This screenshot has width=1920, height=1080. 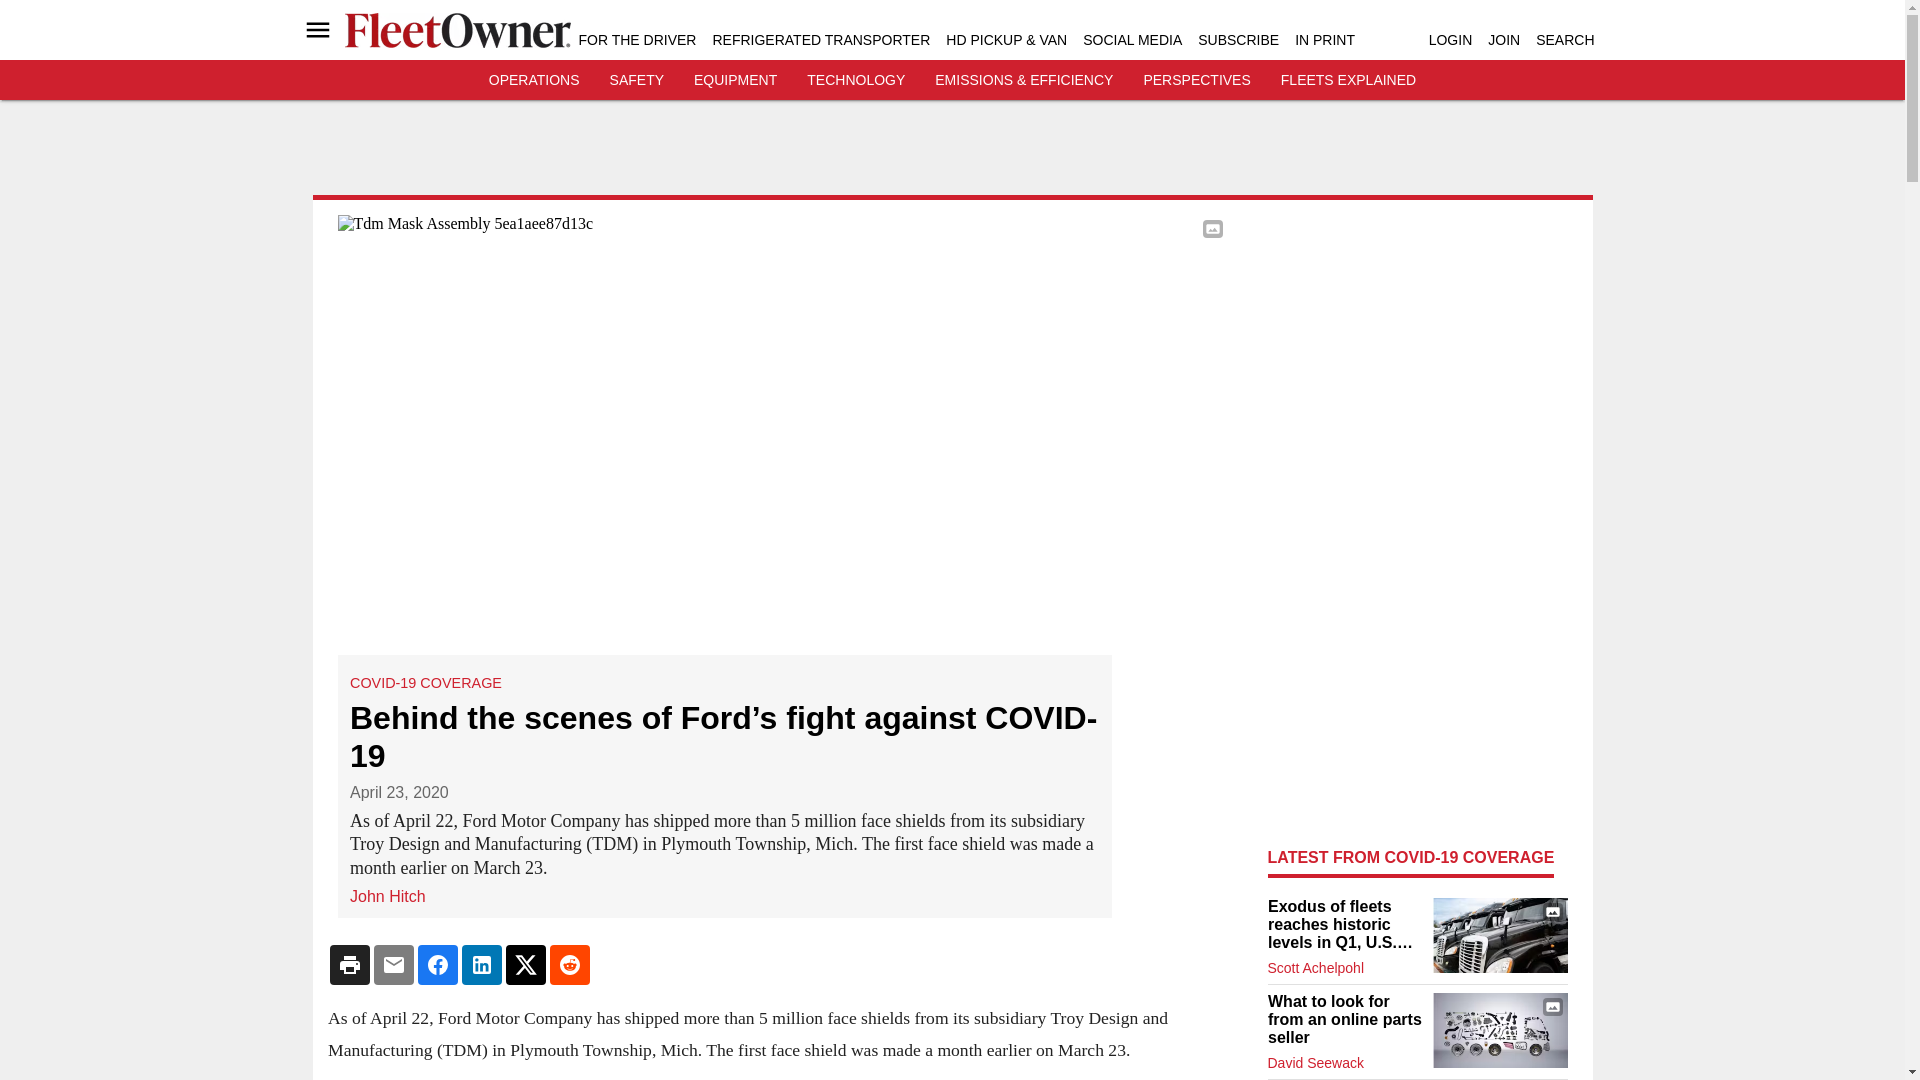 I want to click on FOR THE DRIVER, so click(x=636, y=40).